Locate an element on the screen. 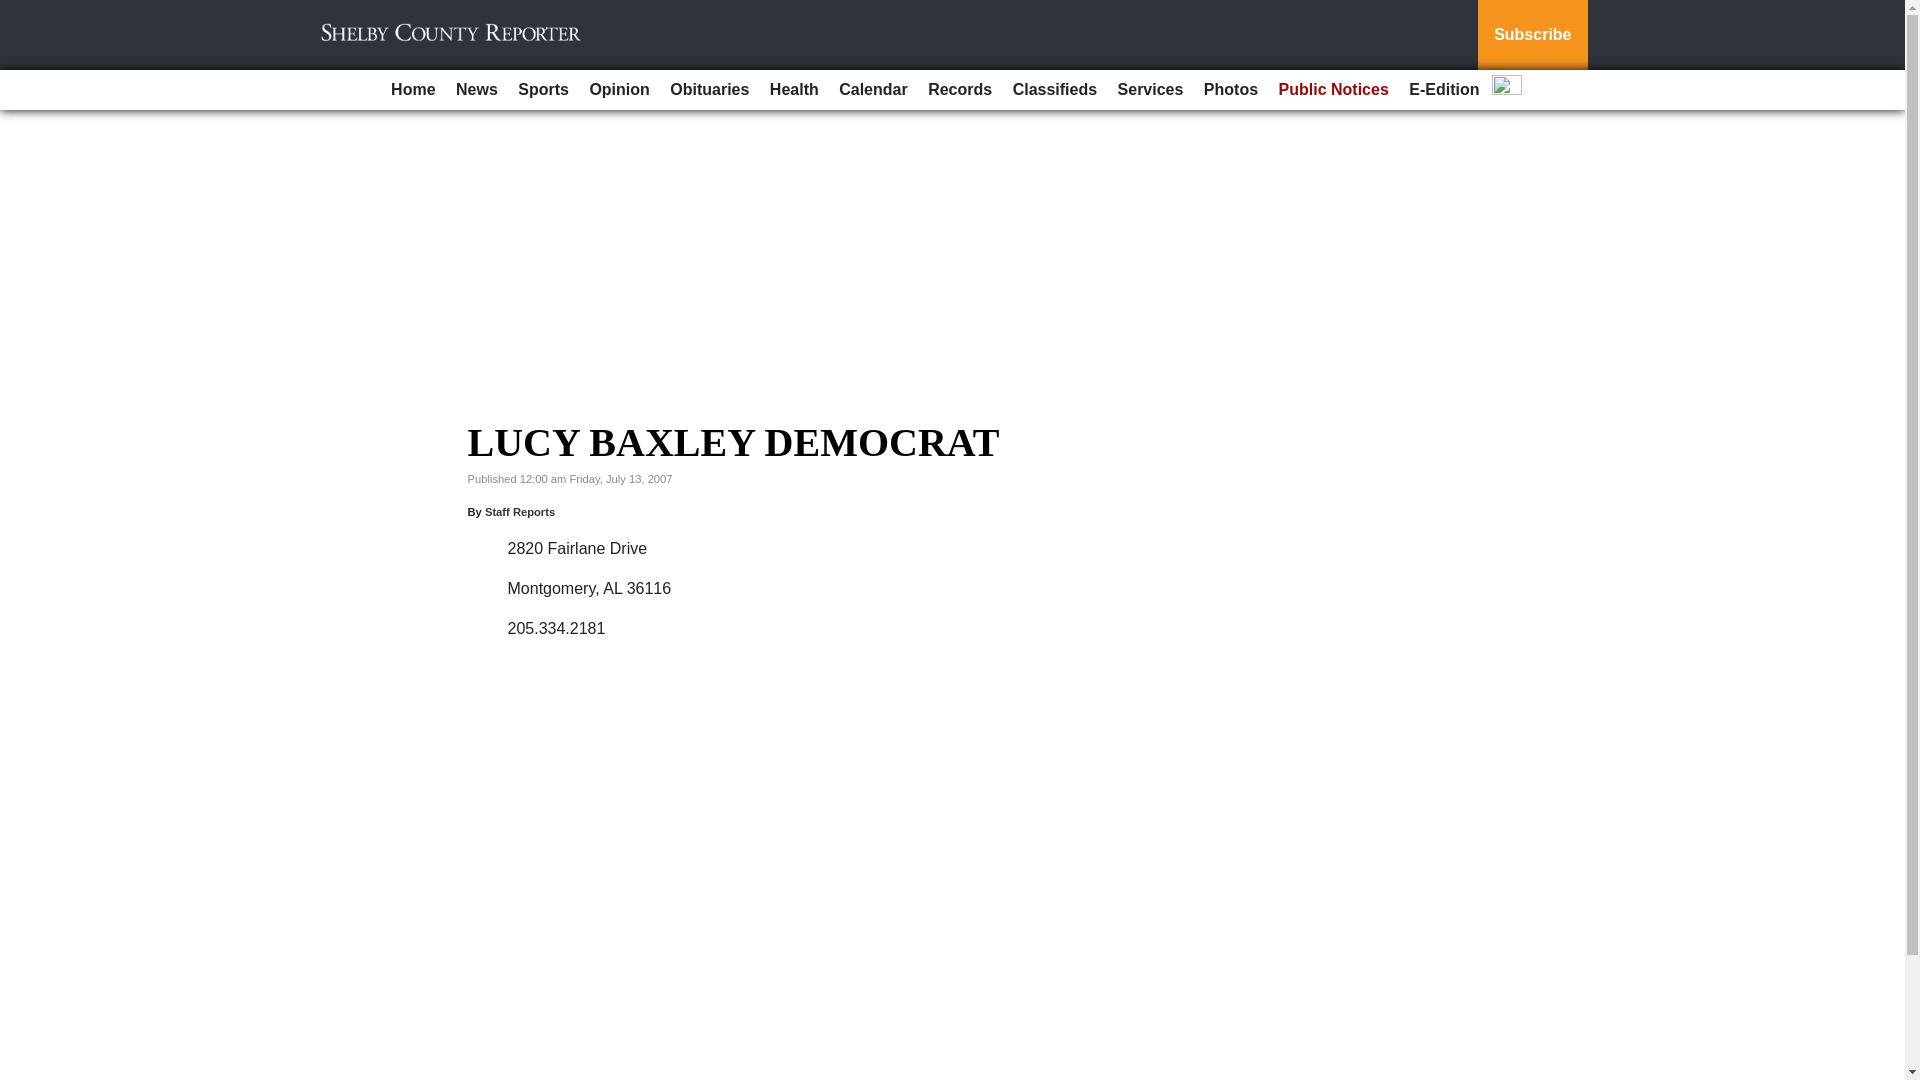 The height and width of the screenshot is (1080, 1920). Calendar is located at coordinates (873, 90).